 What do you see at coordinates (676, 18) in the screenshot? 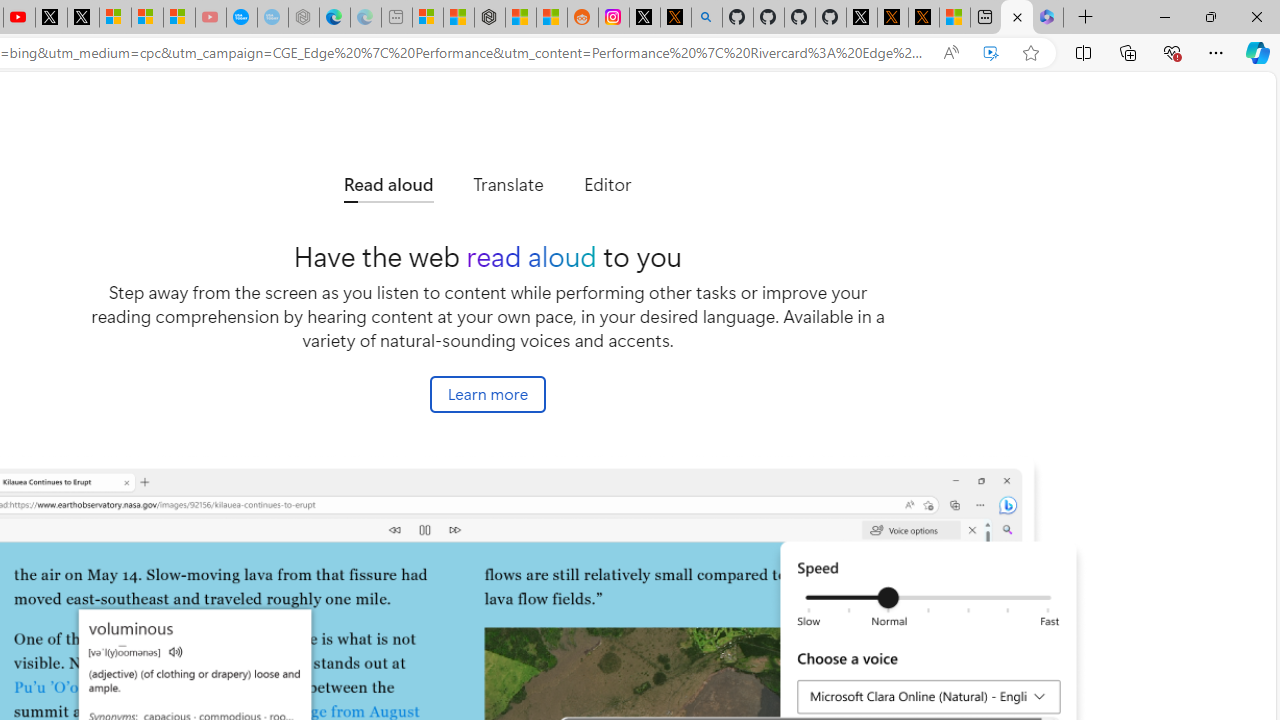
I see `help.x.com | 524: A timeout occurred` at bounding box center [676, 18].